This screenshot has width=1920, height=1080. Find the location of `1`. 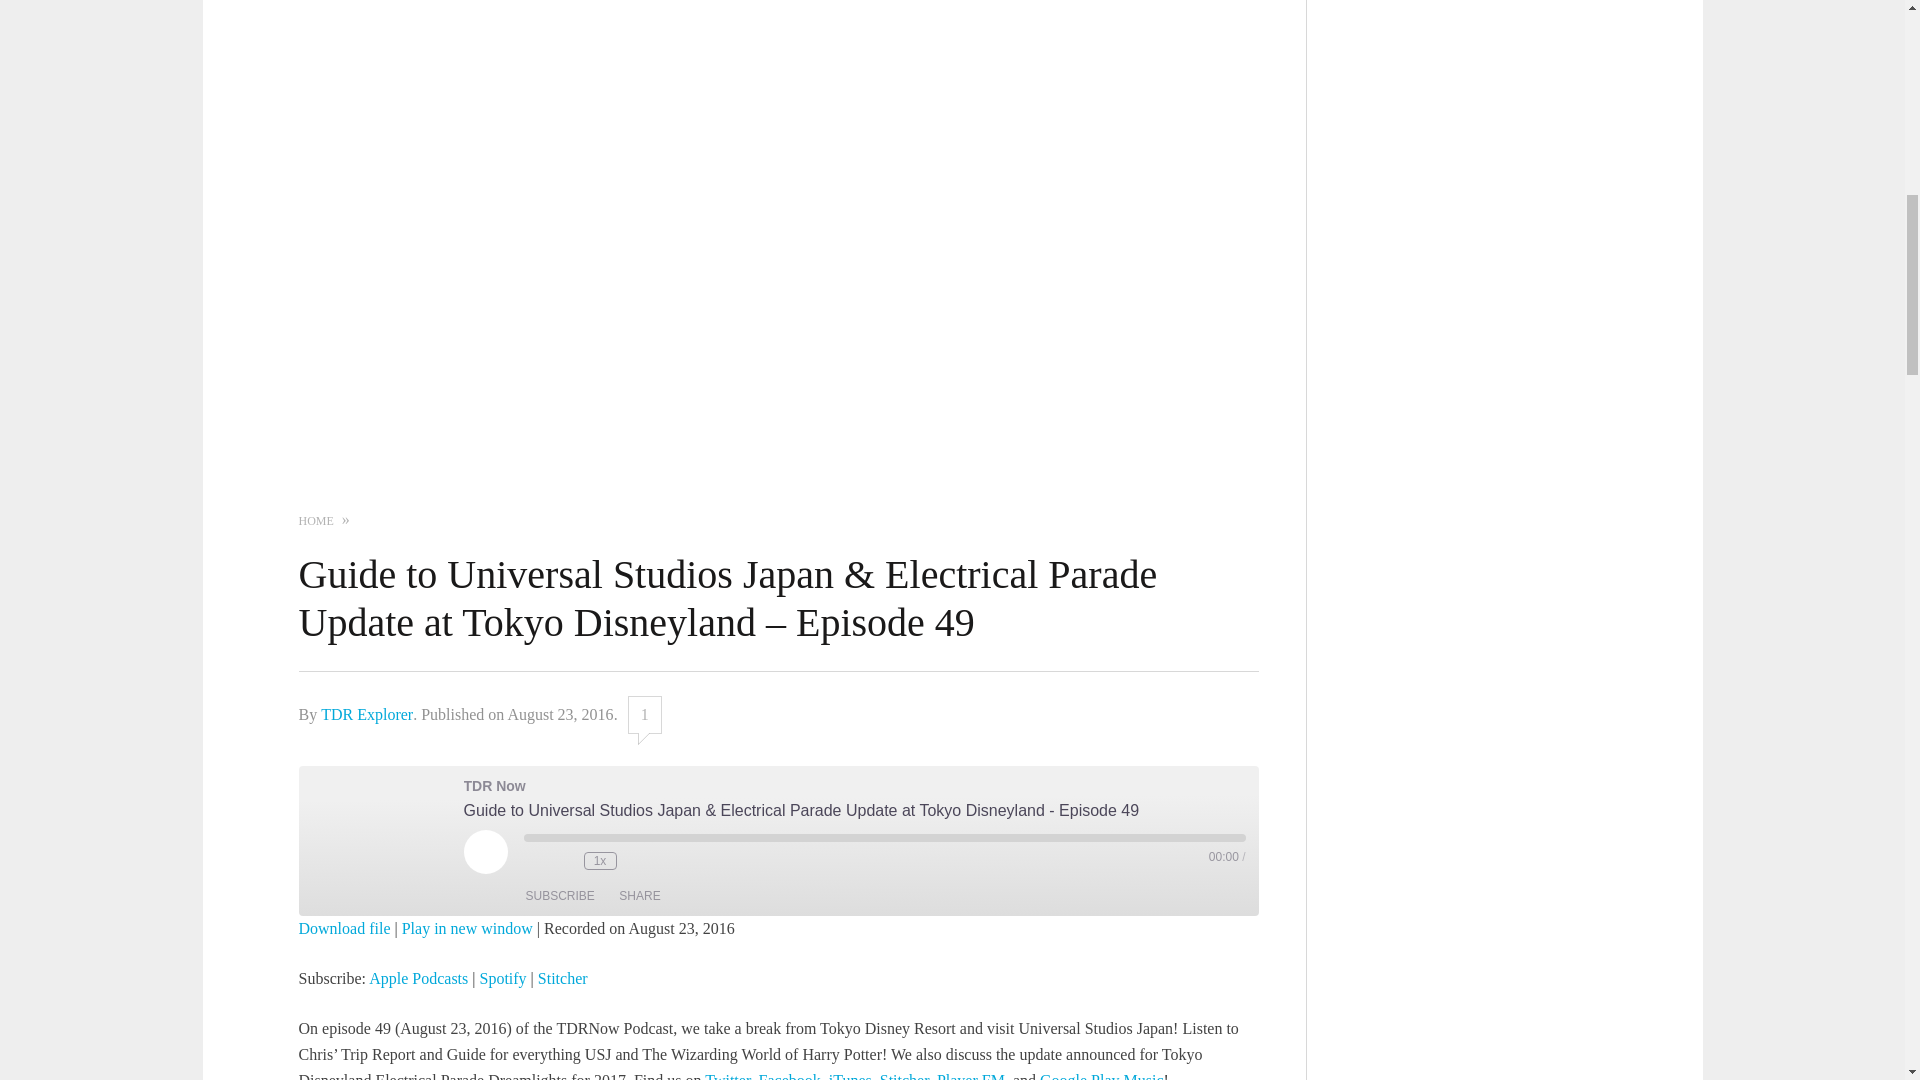

1 is located at coordinates (644, 714).